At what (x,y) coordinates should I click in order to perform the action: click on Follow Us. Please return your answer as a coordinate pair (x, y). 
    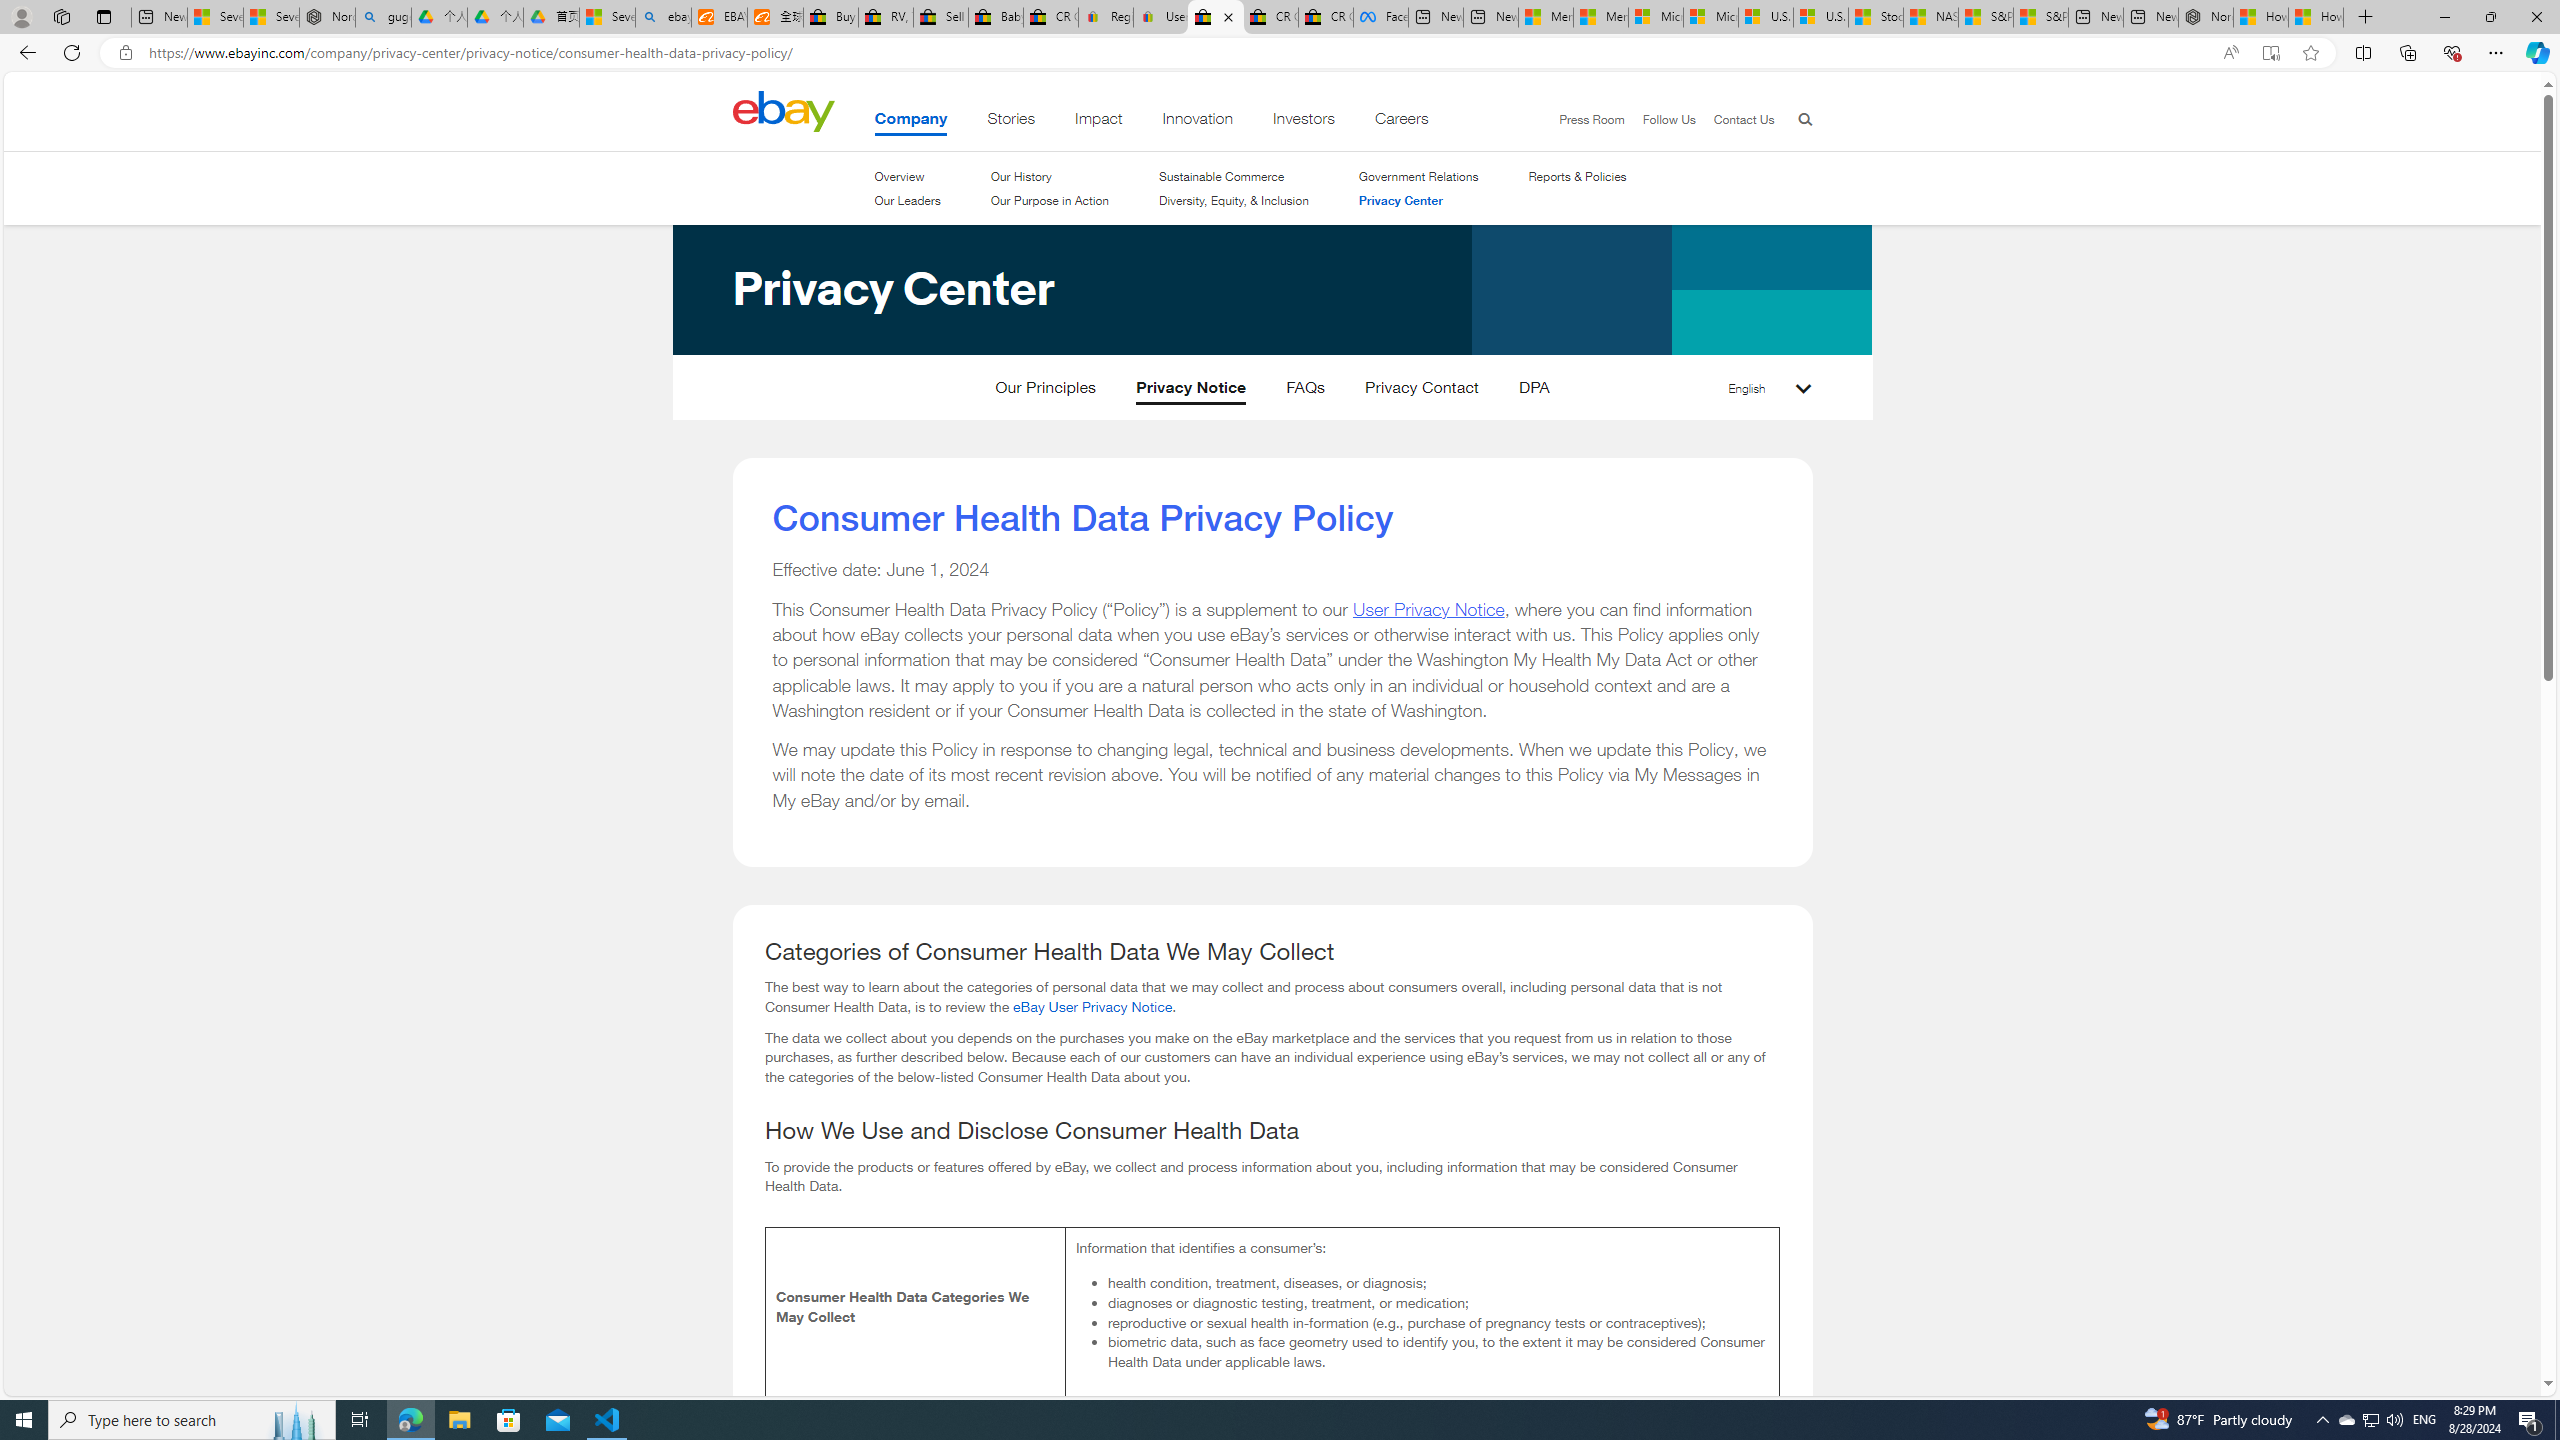
    Looking at the image, I should click on (1658, 120).